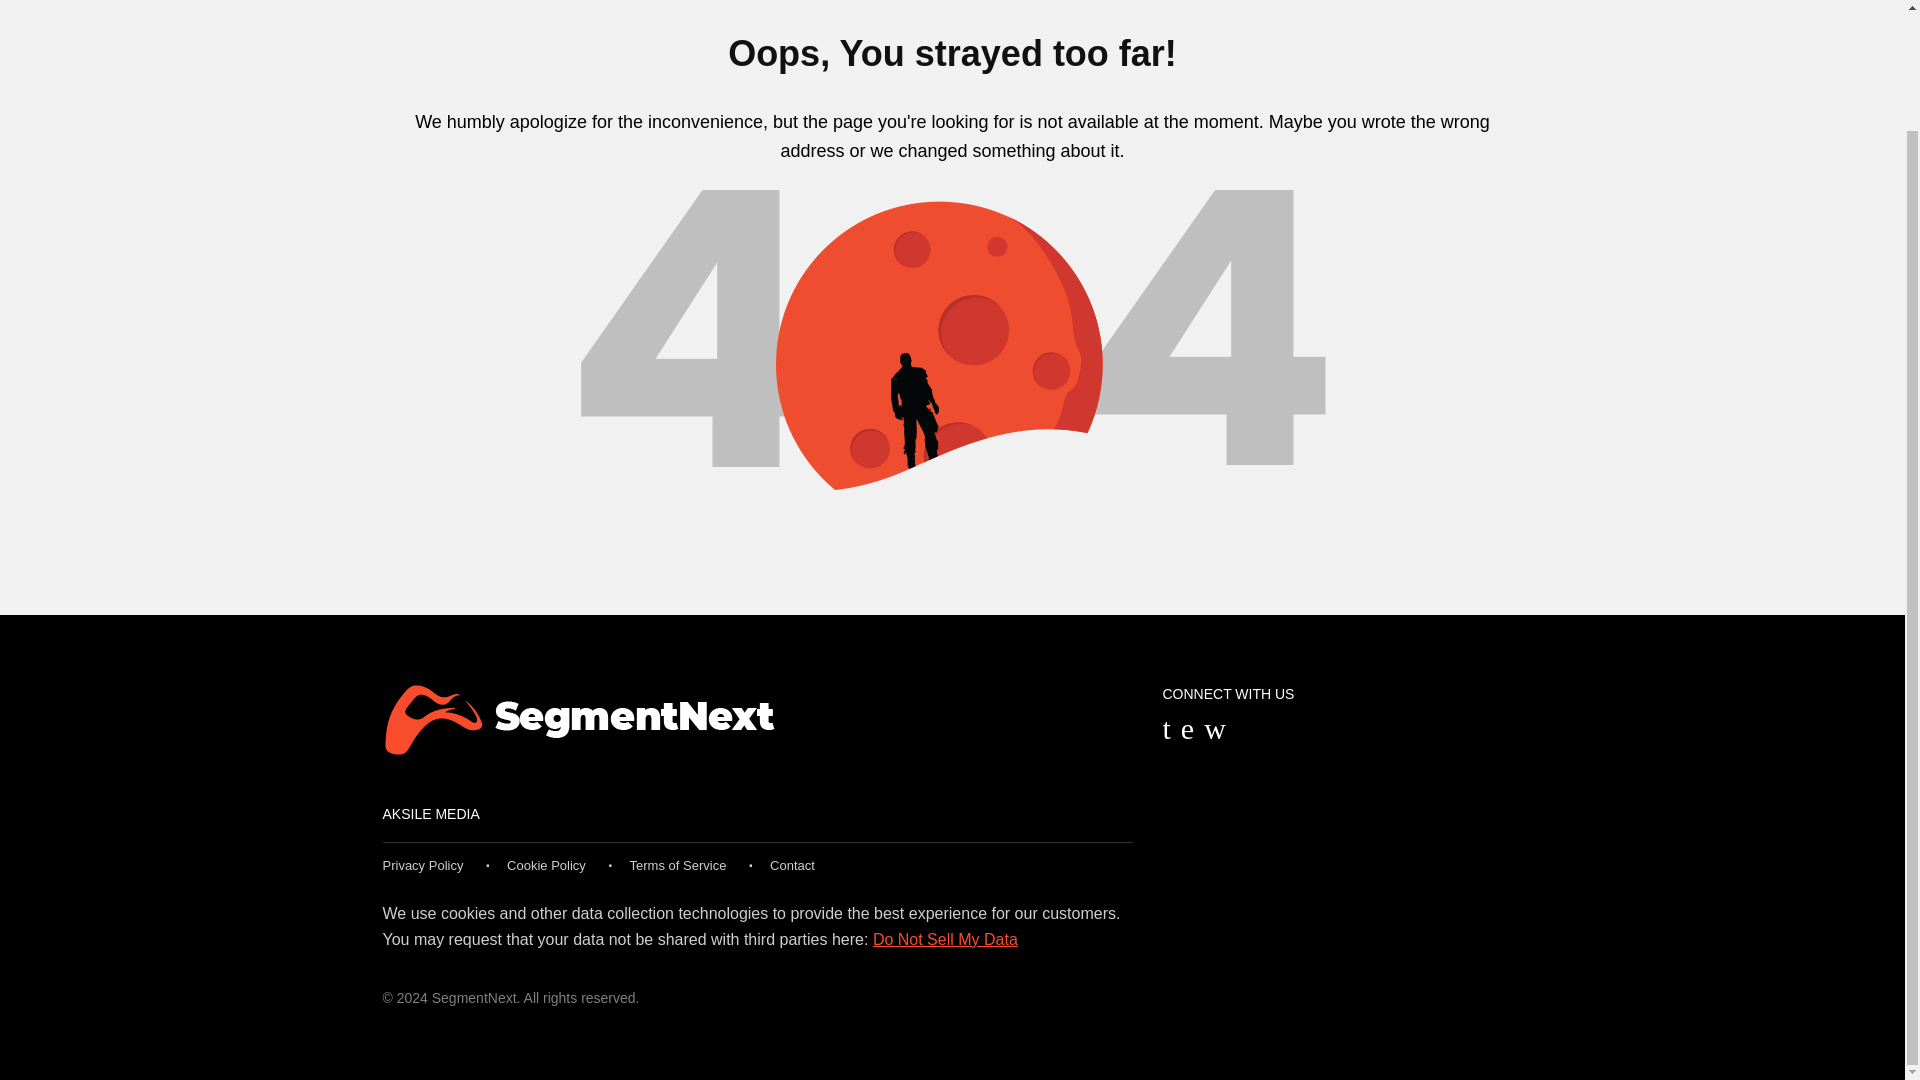 Image resolution: width=1920 pixels, height=1080 pixels. I want to click on Do Not Sell My Data, so click(945, 939).